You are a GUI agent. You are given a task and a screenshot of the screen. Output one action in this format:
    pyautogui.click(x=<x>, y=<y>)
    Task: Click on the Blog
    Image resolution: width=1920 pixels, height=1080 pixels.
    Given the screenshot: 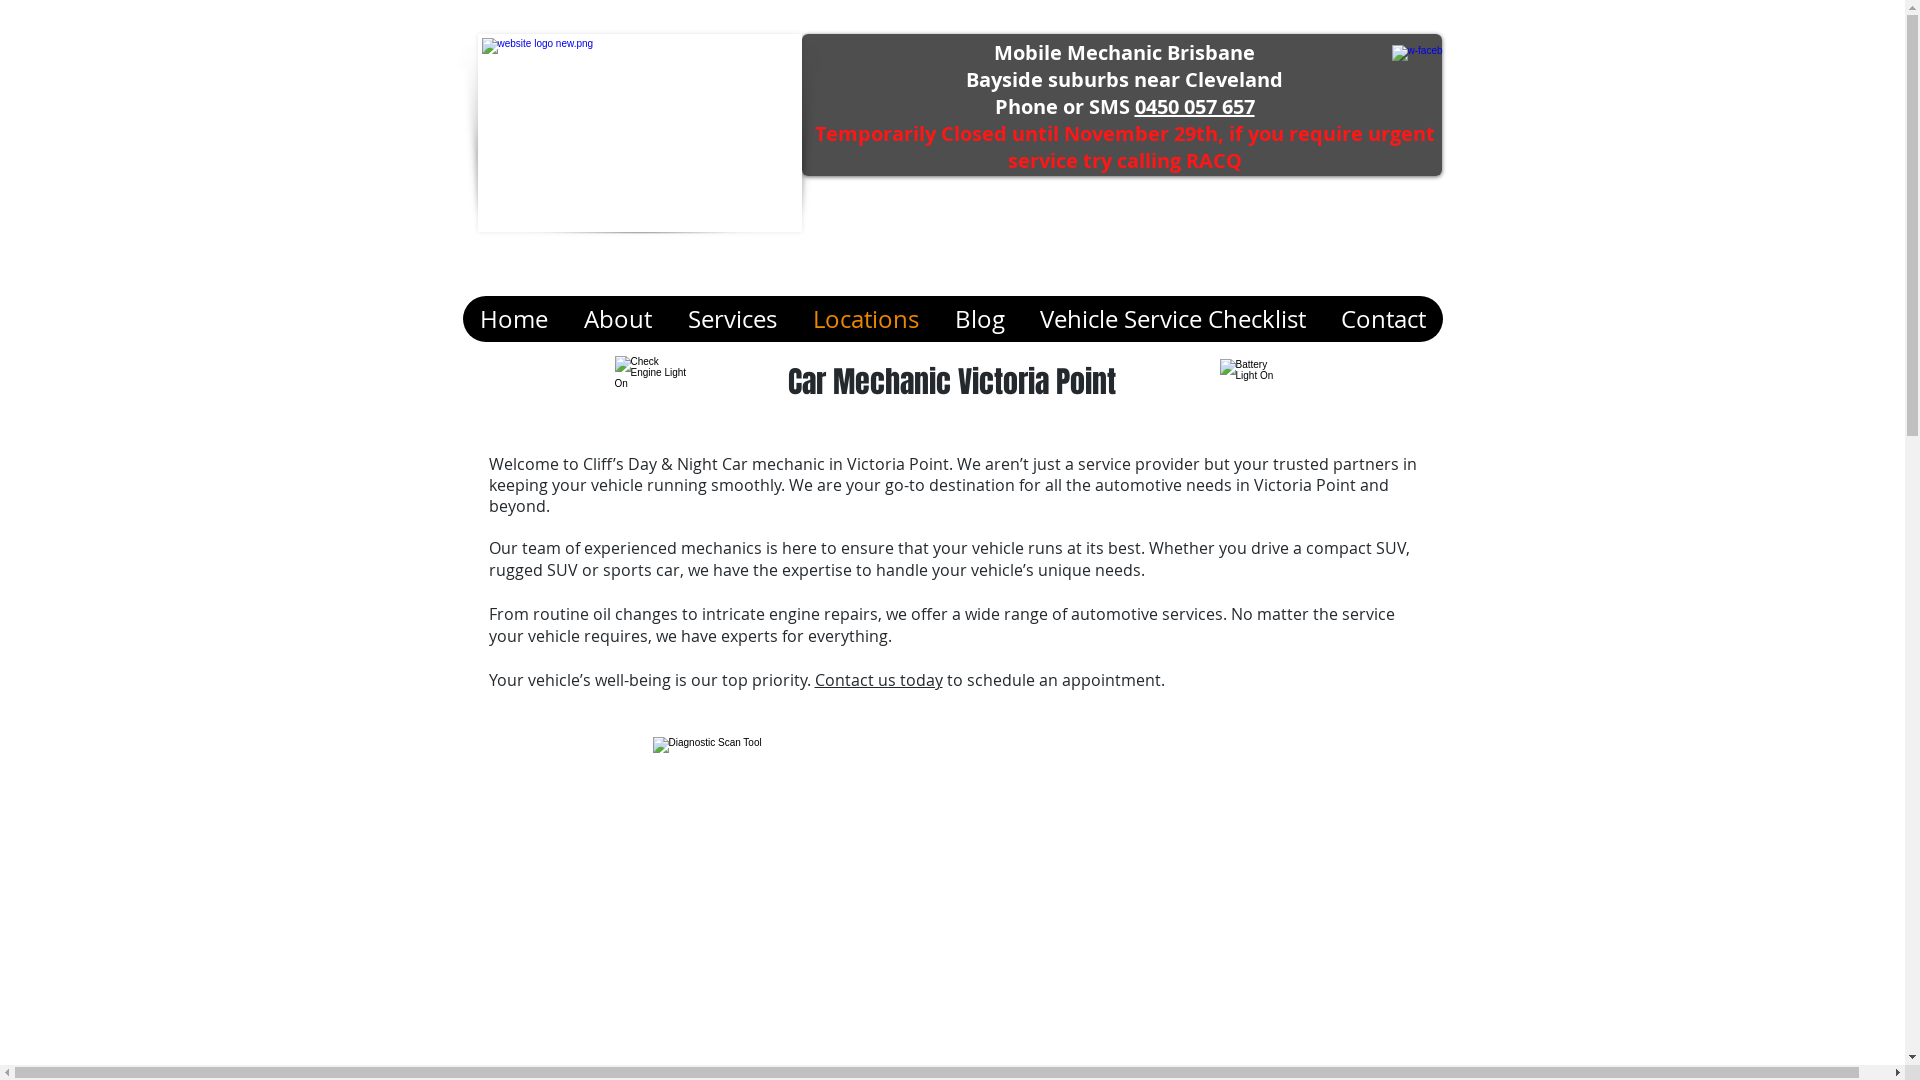 What is the action you would take?
    pyautogui.click(x=978, y=319)
    